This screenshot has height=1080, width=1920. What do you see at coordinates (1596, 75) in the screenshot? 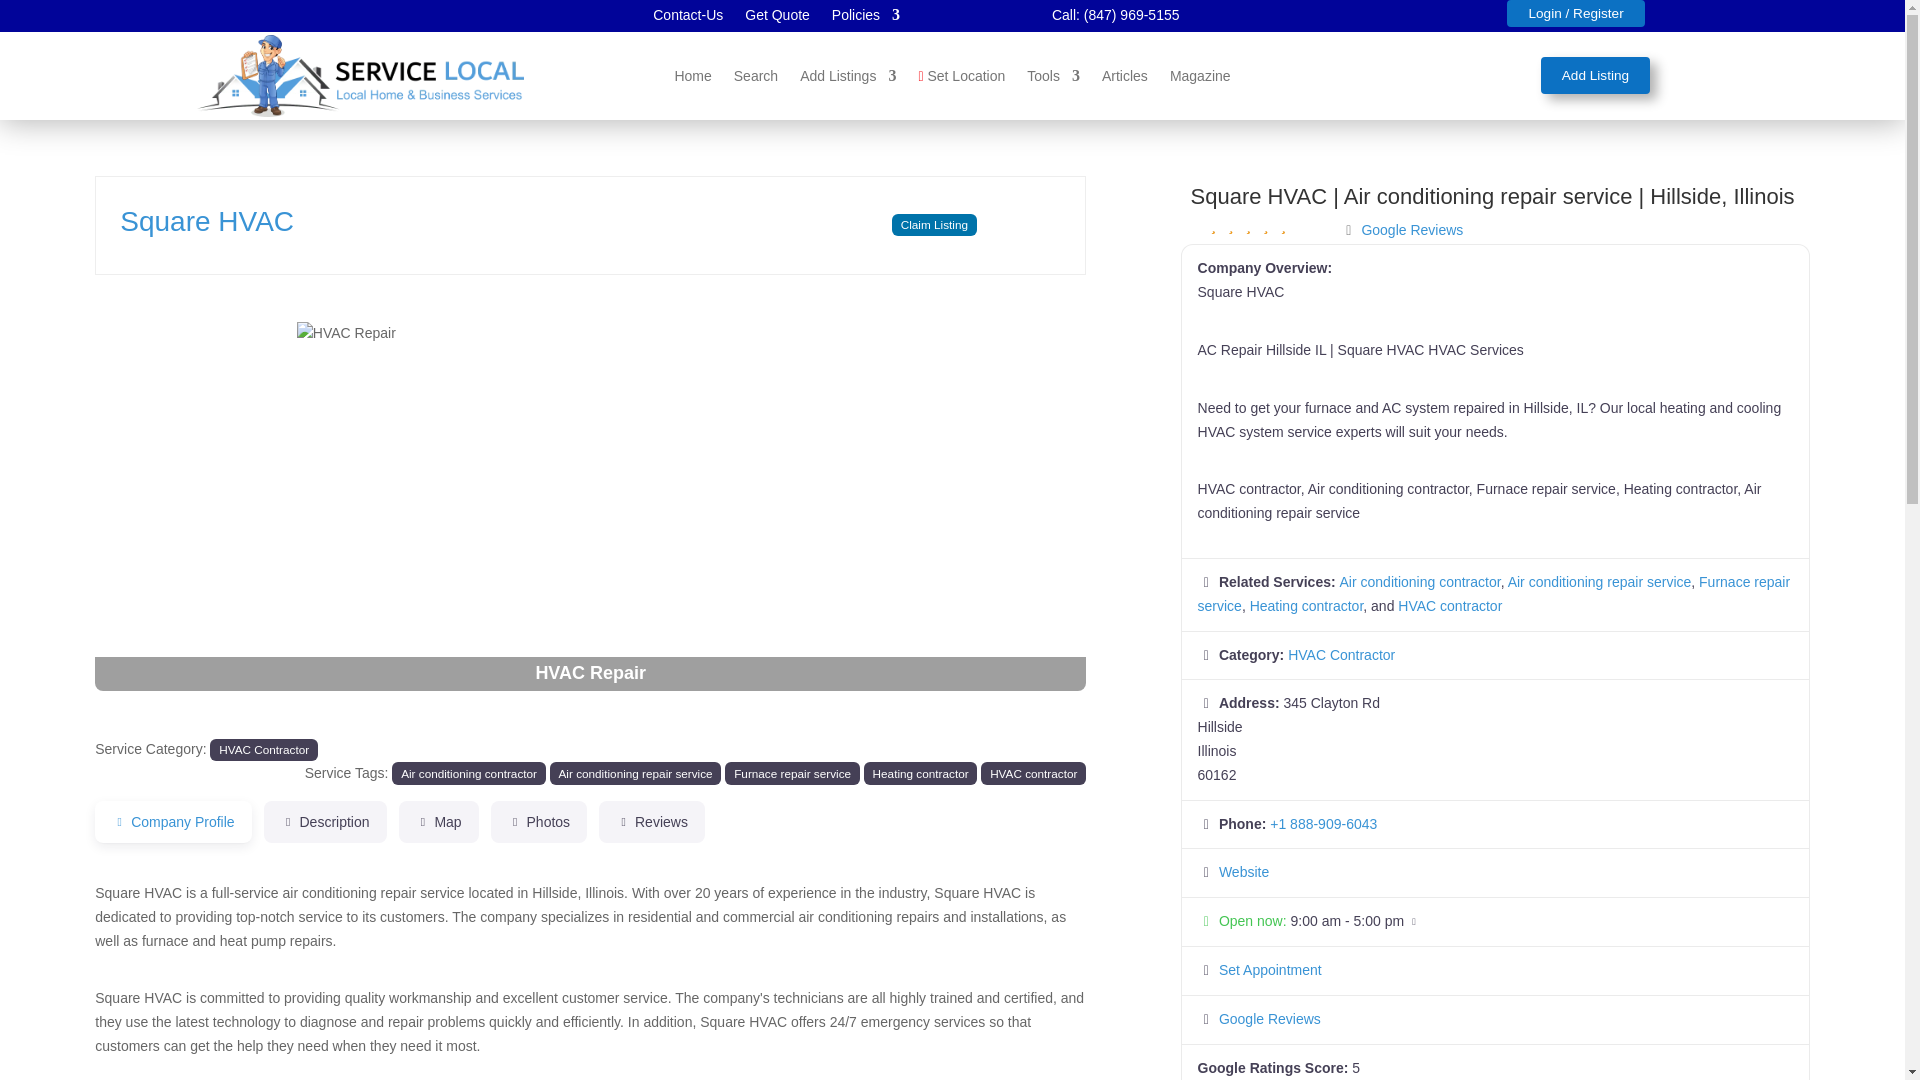
I see `Add Listing` at bounding box center [1596, 75].